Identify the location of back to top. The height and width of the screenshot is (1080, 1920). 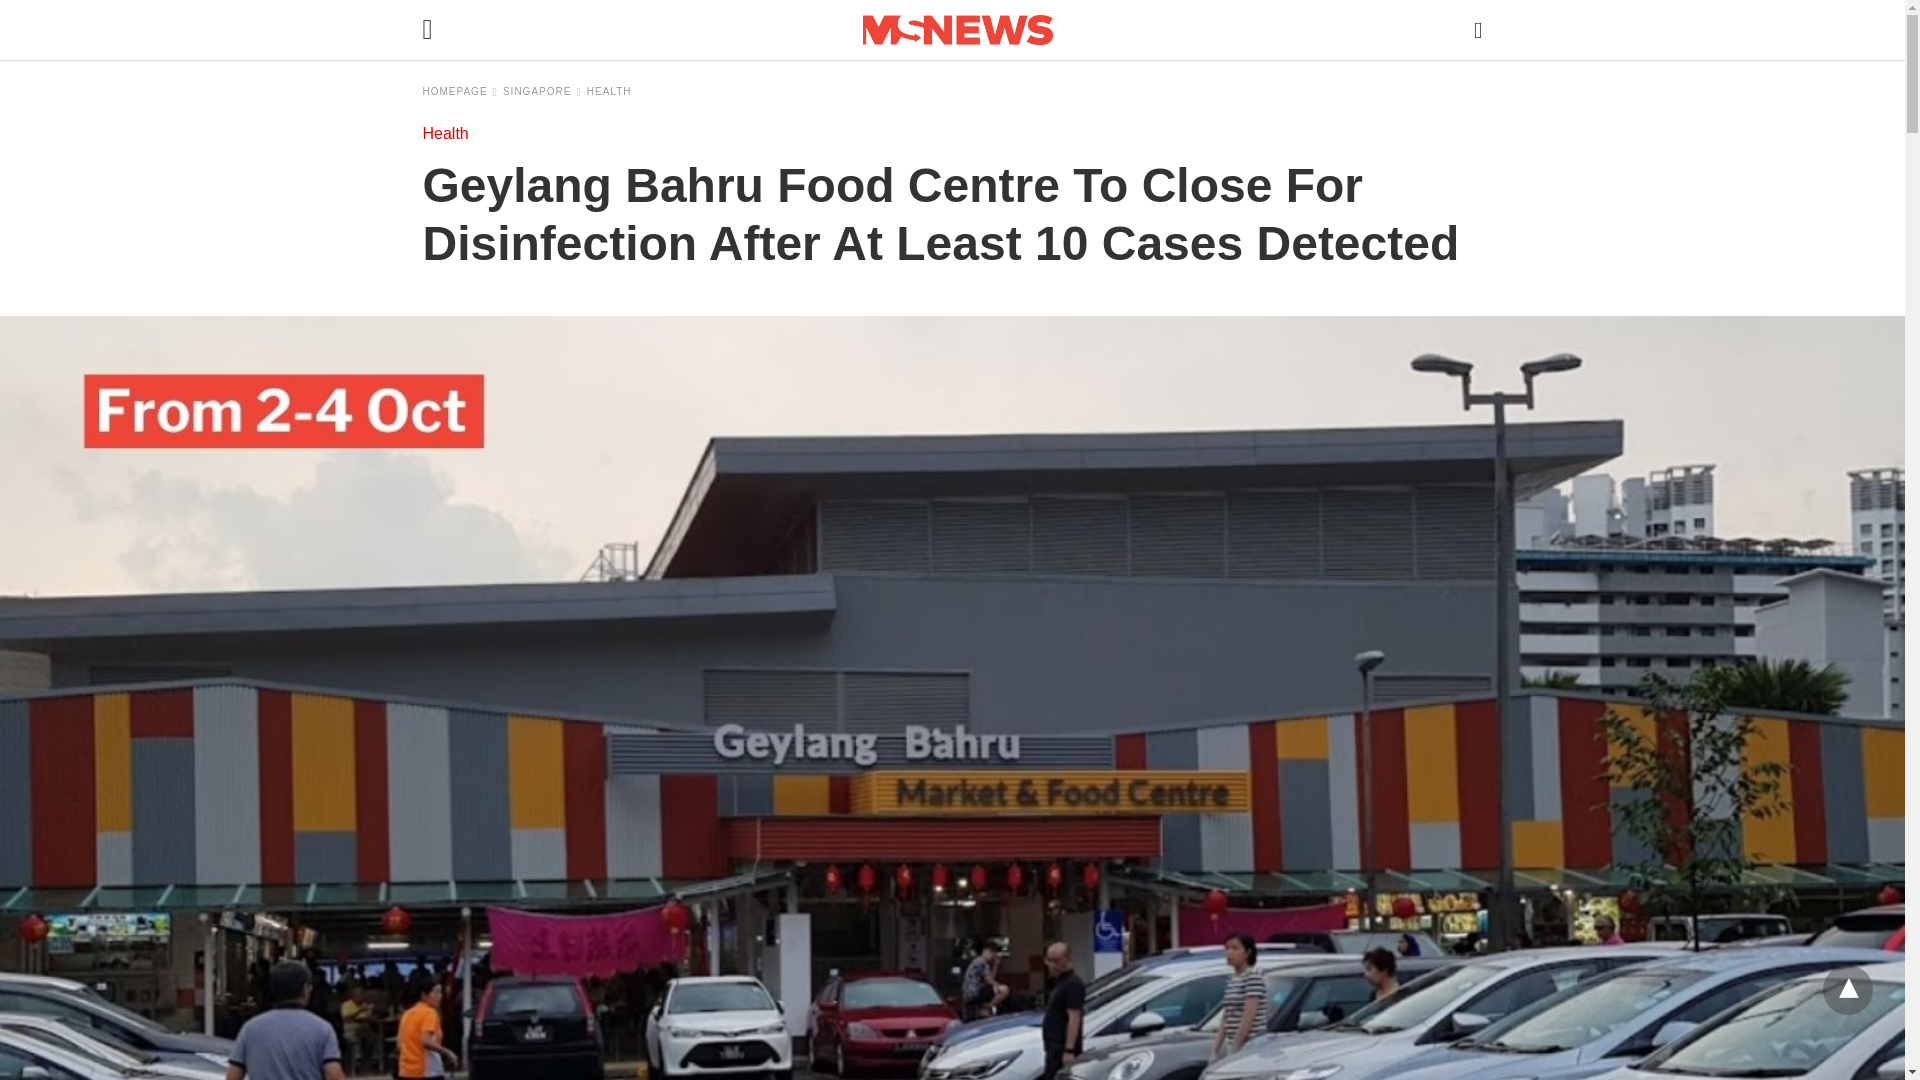
(1848, 990).